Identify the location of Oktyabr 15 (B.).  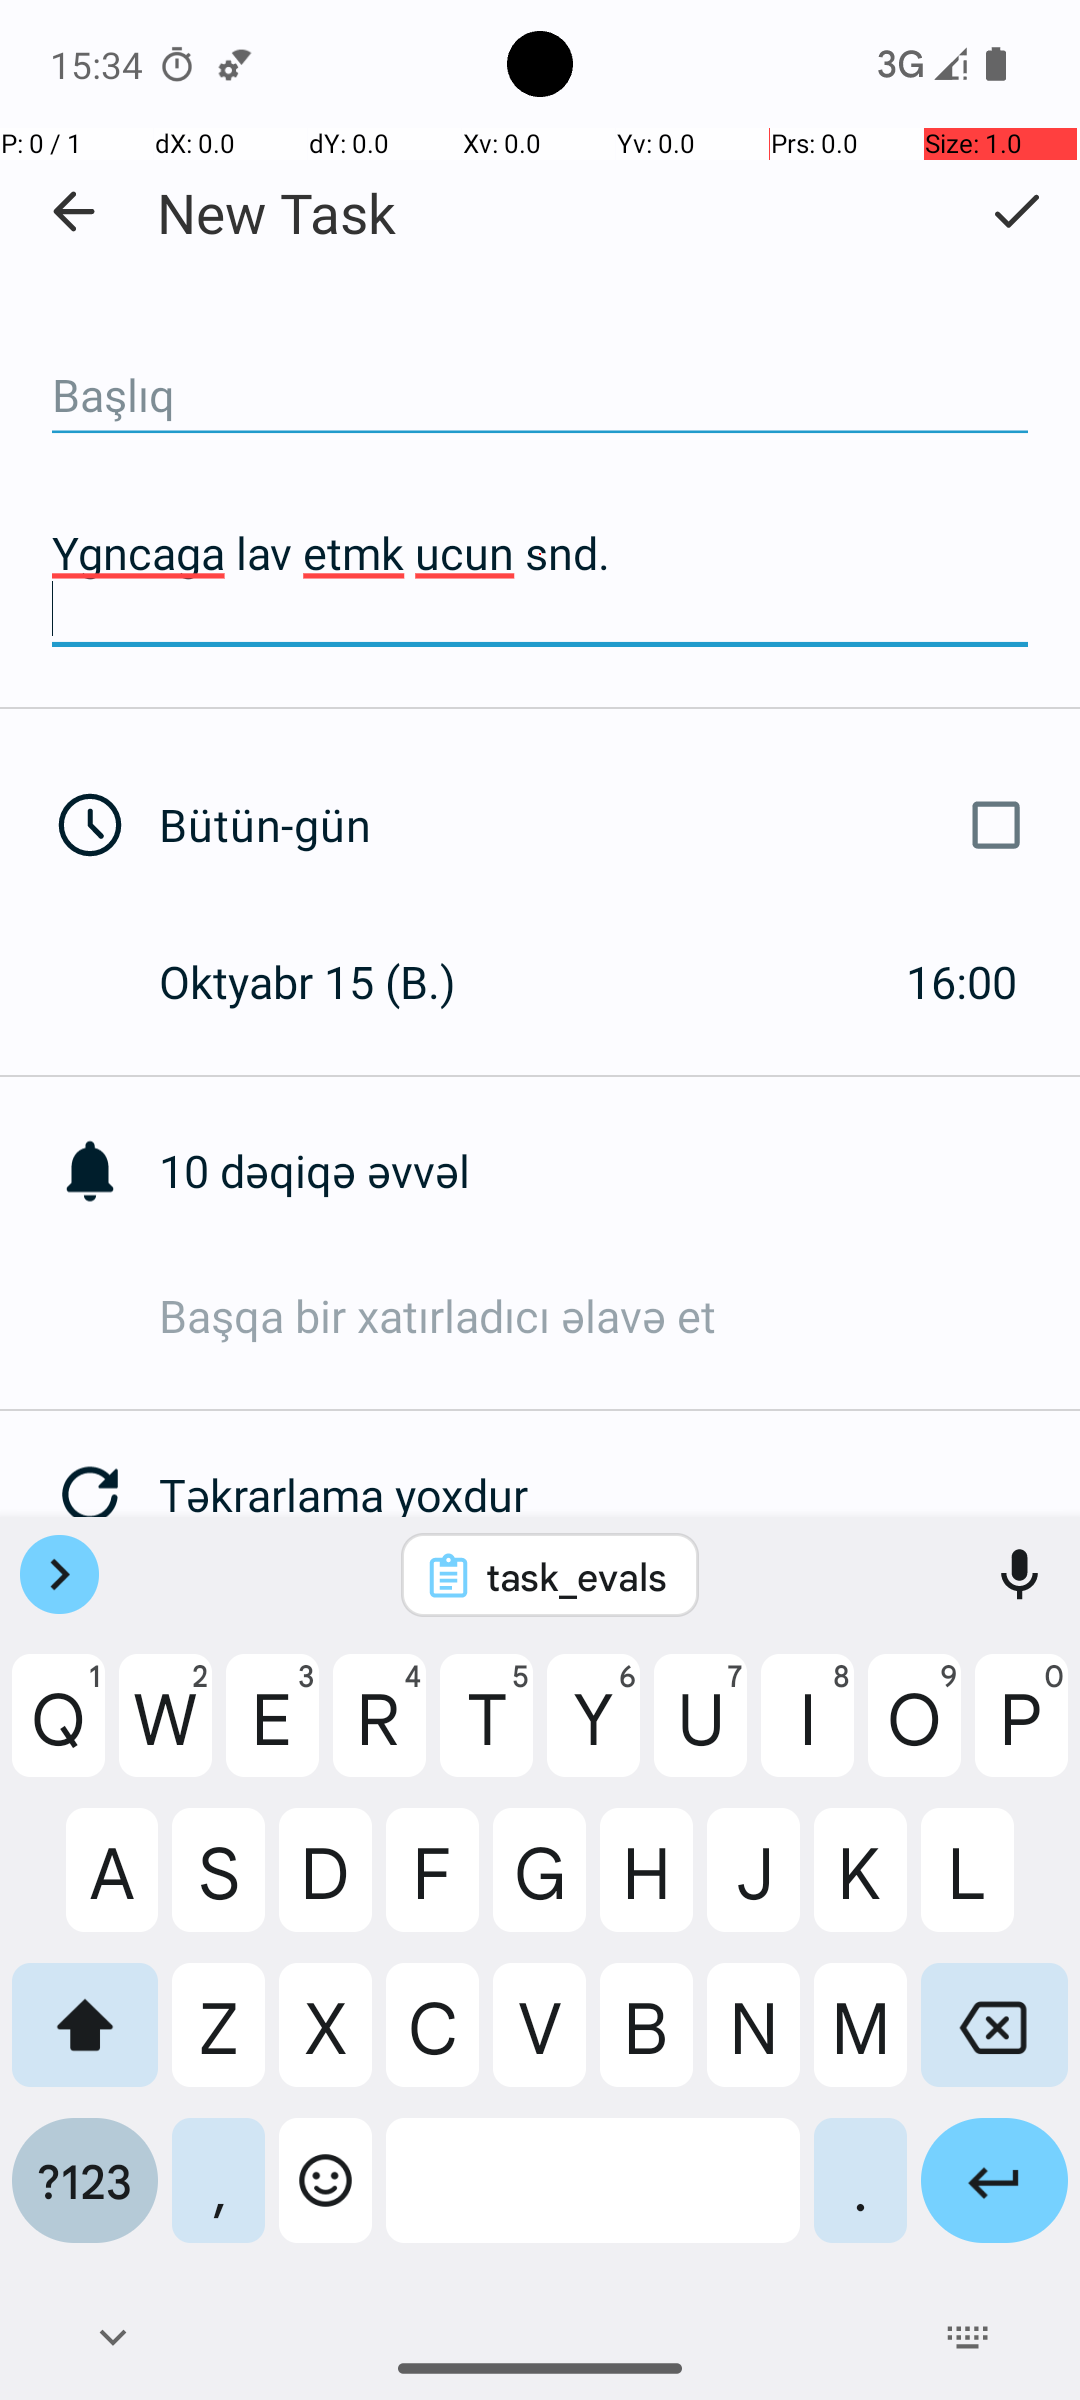
(328, 981).